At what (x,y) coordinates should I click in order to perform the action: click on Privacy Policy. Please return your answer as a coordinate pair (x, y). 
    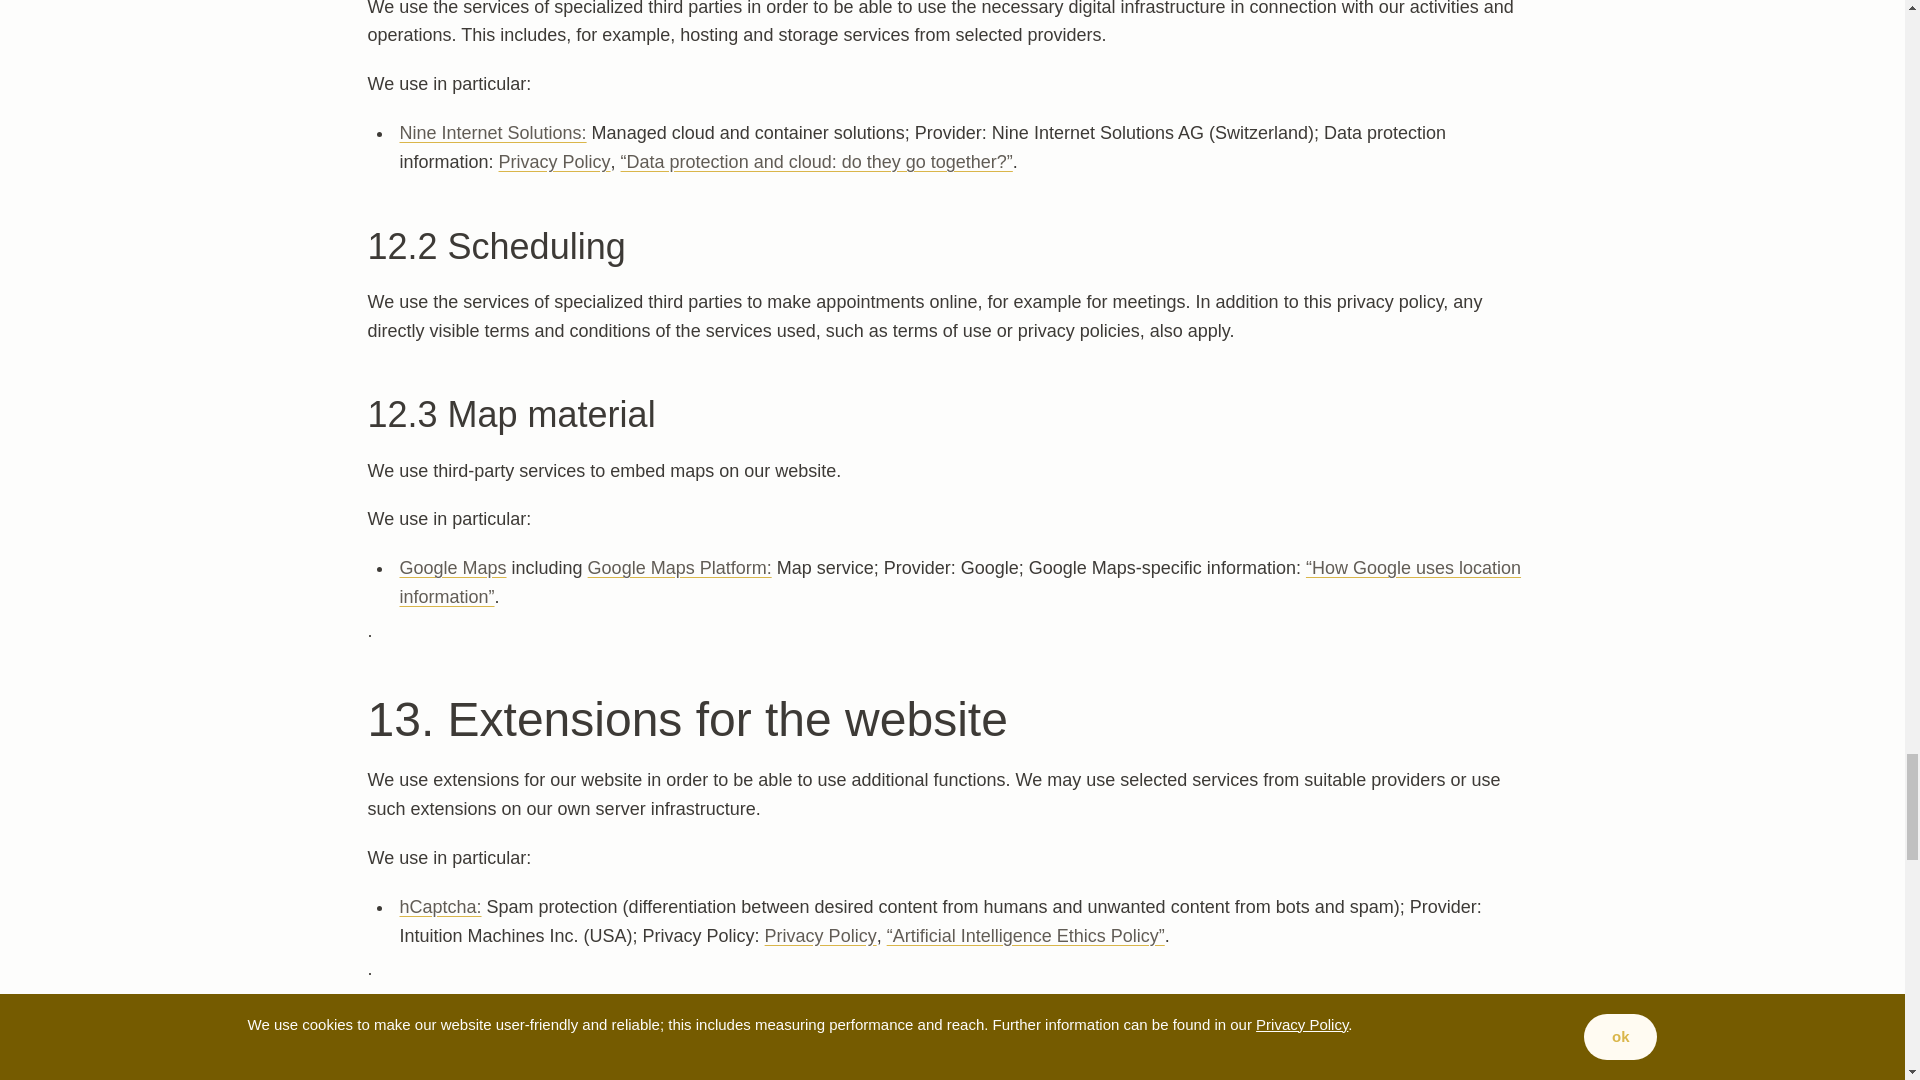
    Looking at the image, I should click on (554, 162).